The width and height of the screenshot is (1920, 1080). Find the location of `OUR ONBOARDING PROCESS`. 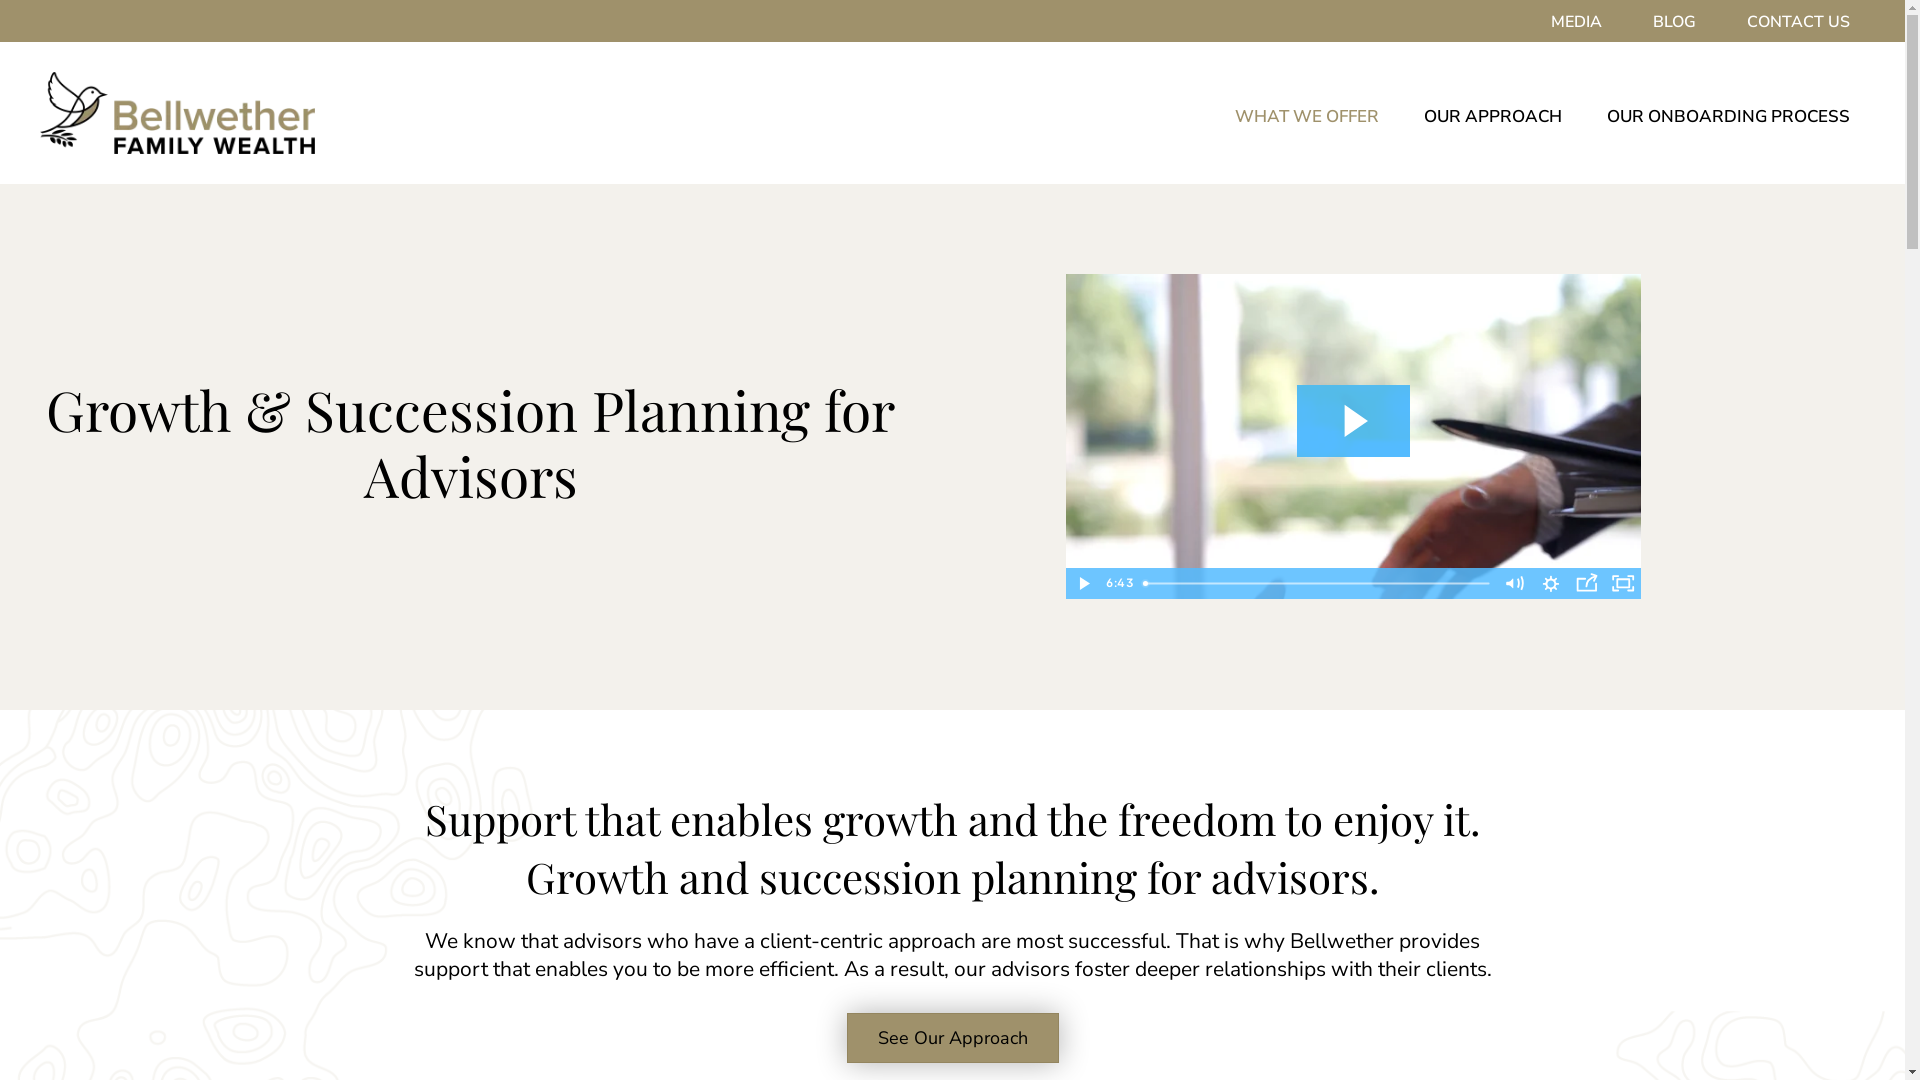

OUR ONBOARDING PROCESS is located at coordinates (1724, 117).